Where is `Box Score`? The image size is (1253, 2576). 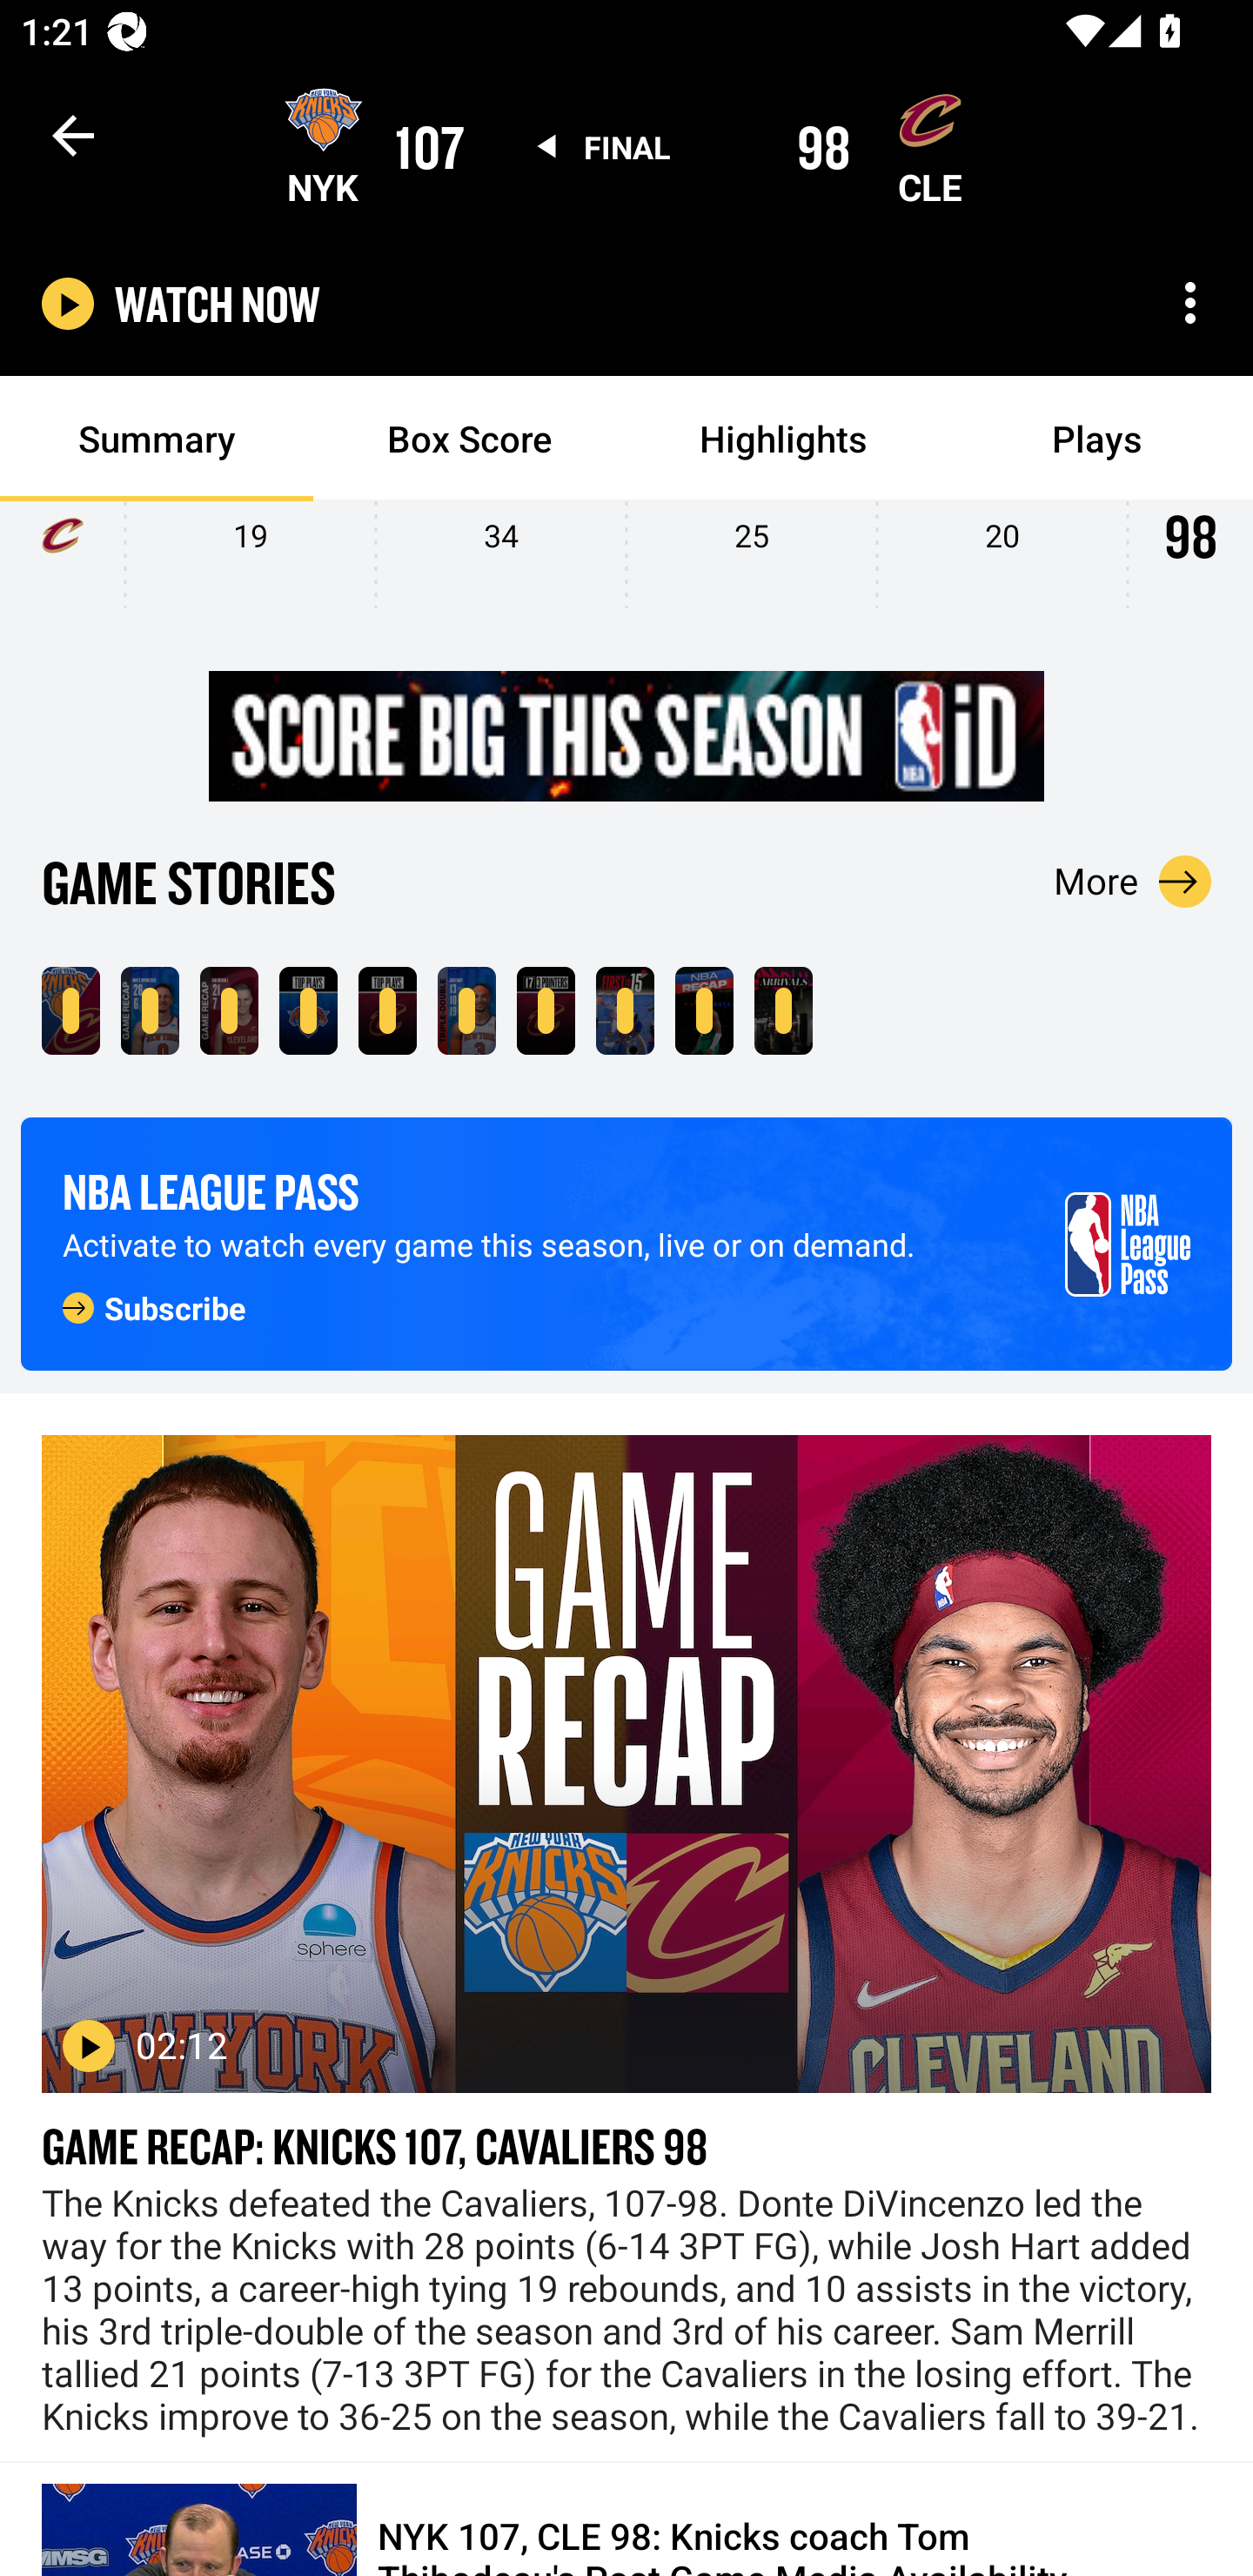
Box Score is located at coordinates (470, 439).